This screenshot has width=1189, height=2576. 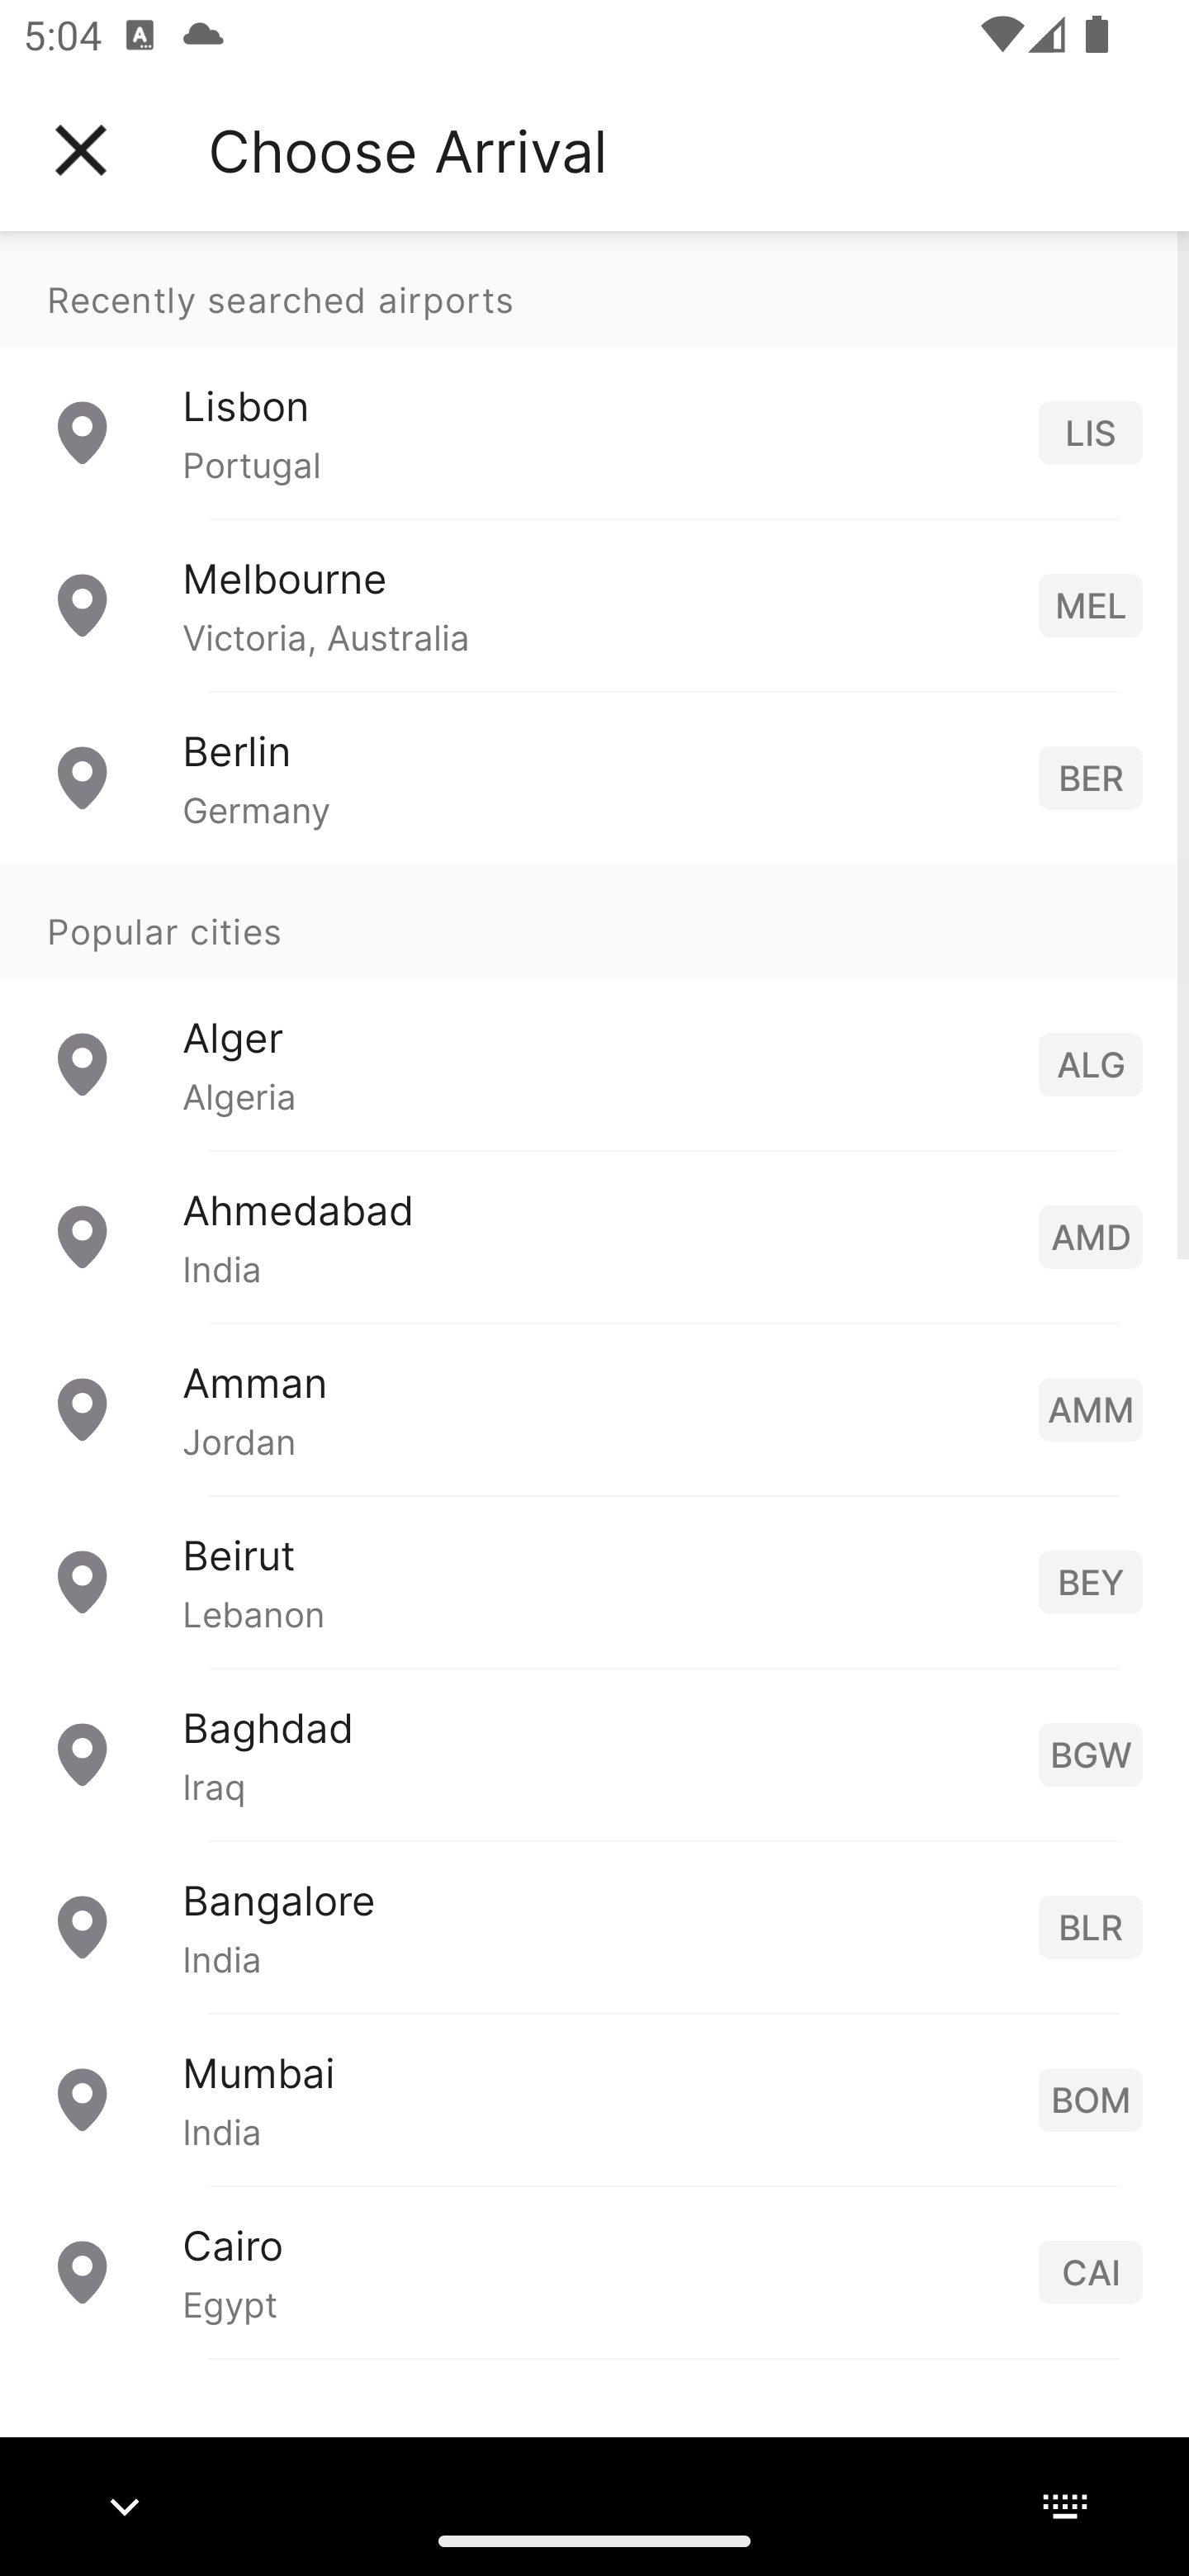 What do you see at coordinates (594, 289) in the screenshot?
I see `Recently searched airports` at bounding box center [594, 289].